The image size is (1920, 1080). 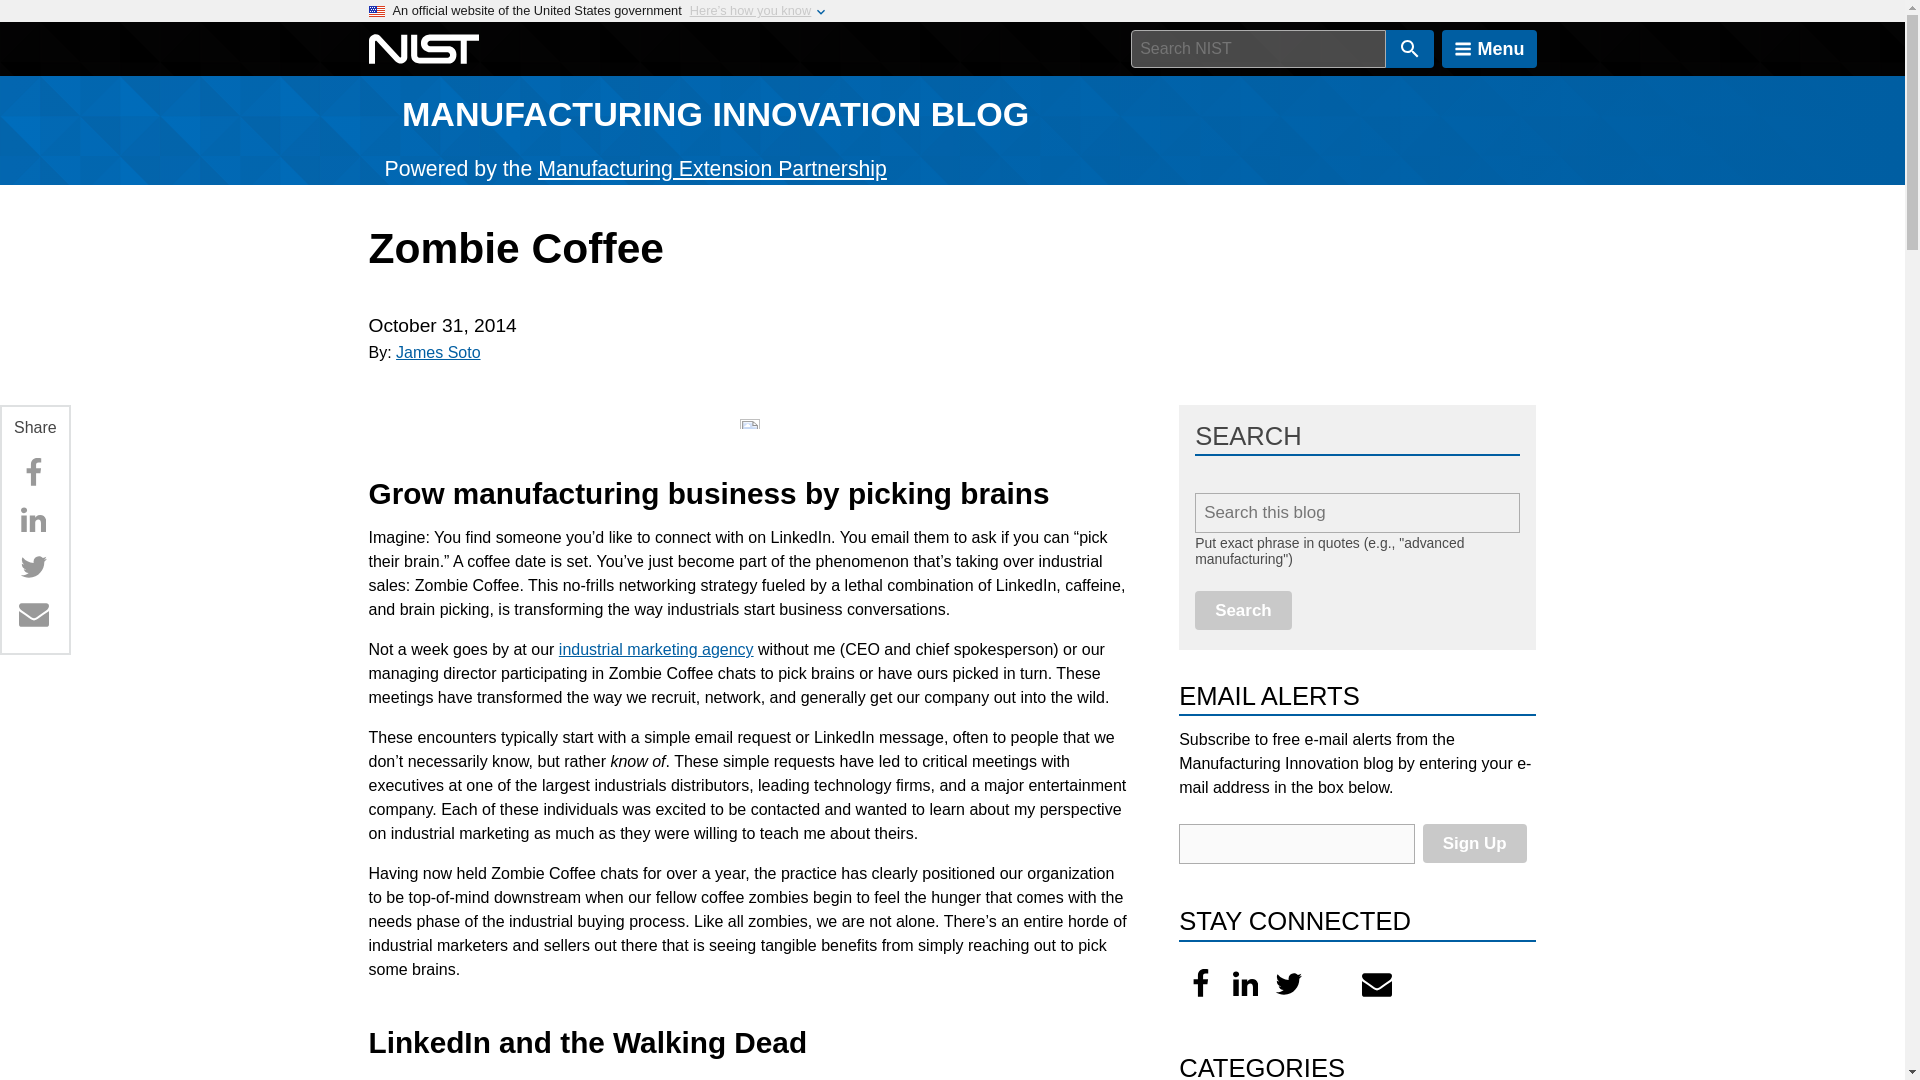 What do you see at coordinates (423, 49) in the screenshot?
I see `National Institute of Standards and Technology` at bounding box center [423, 49].